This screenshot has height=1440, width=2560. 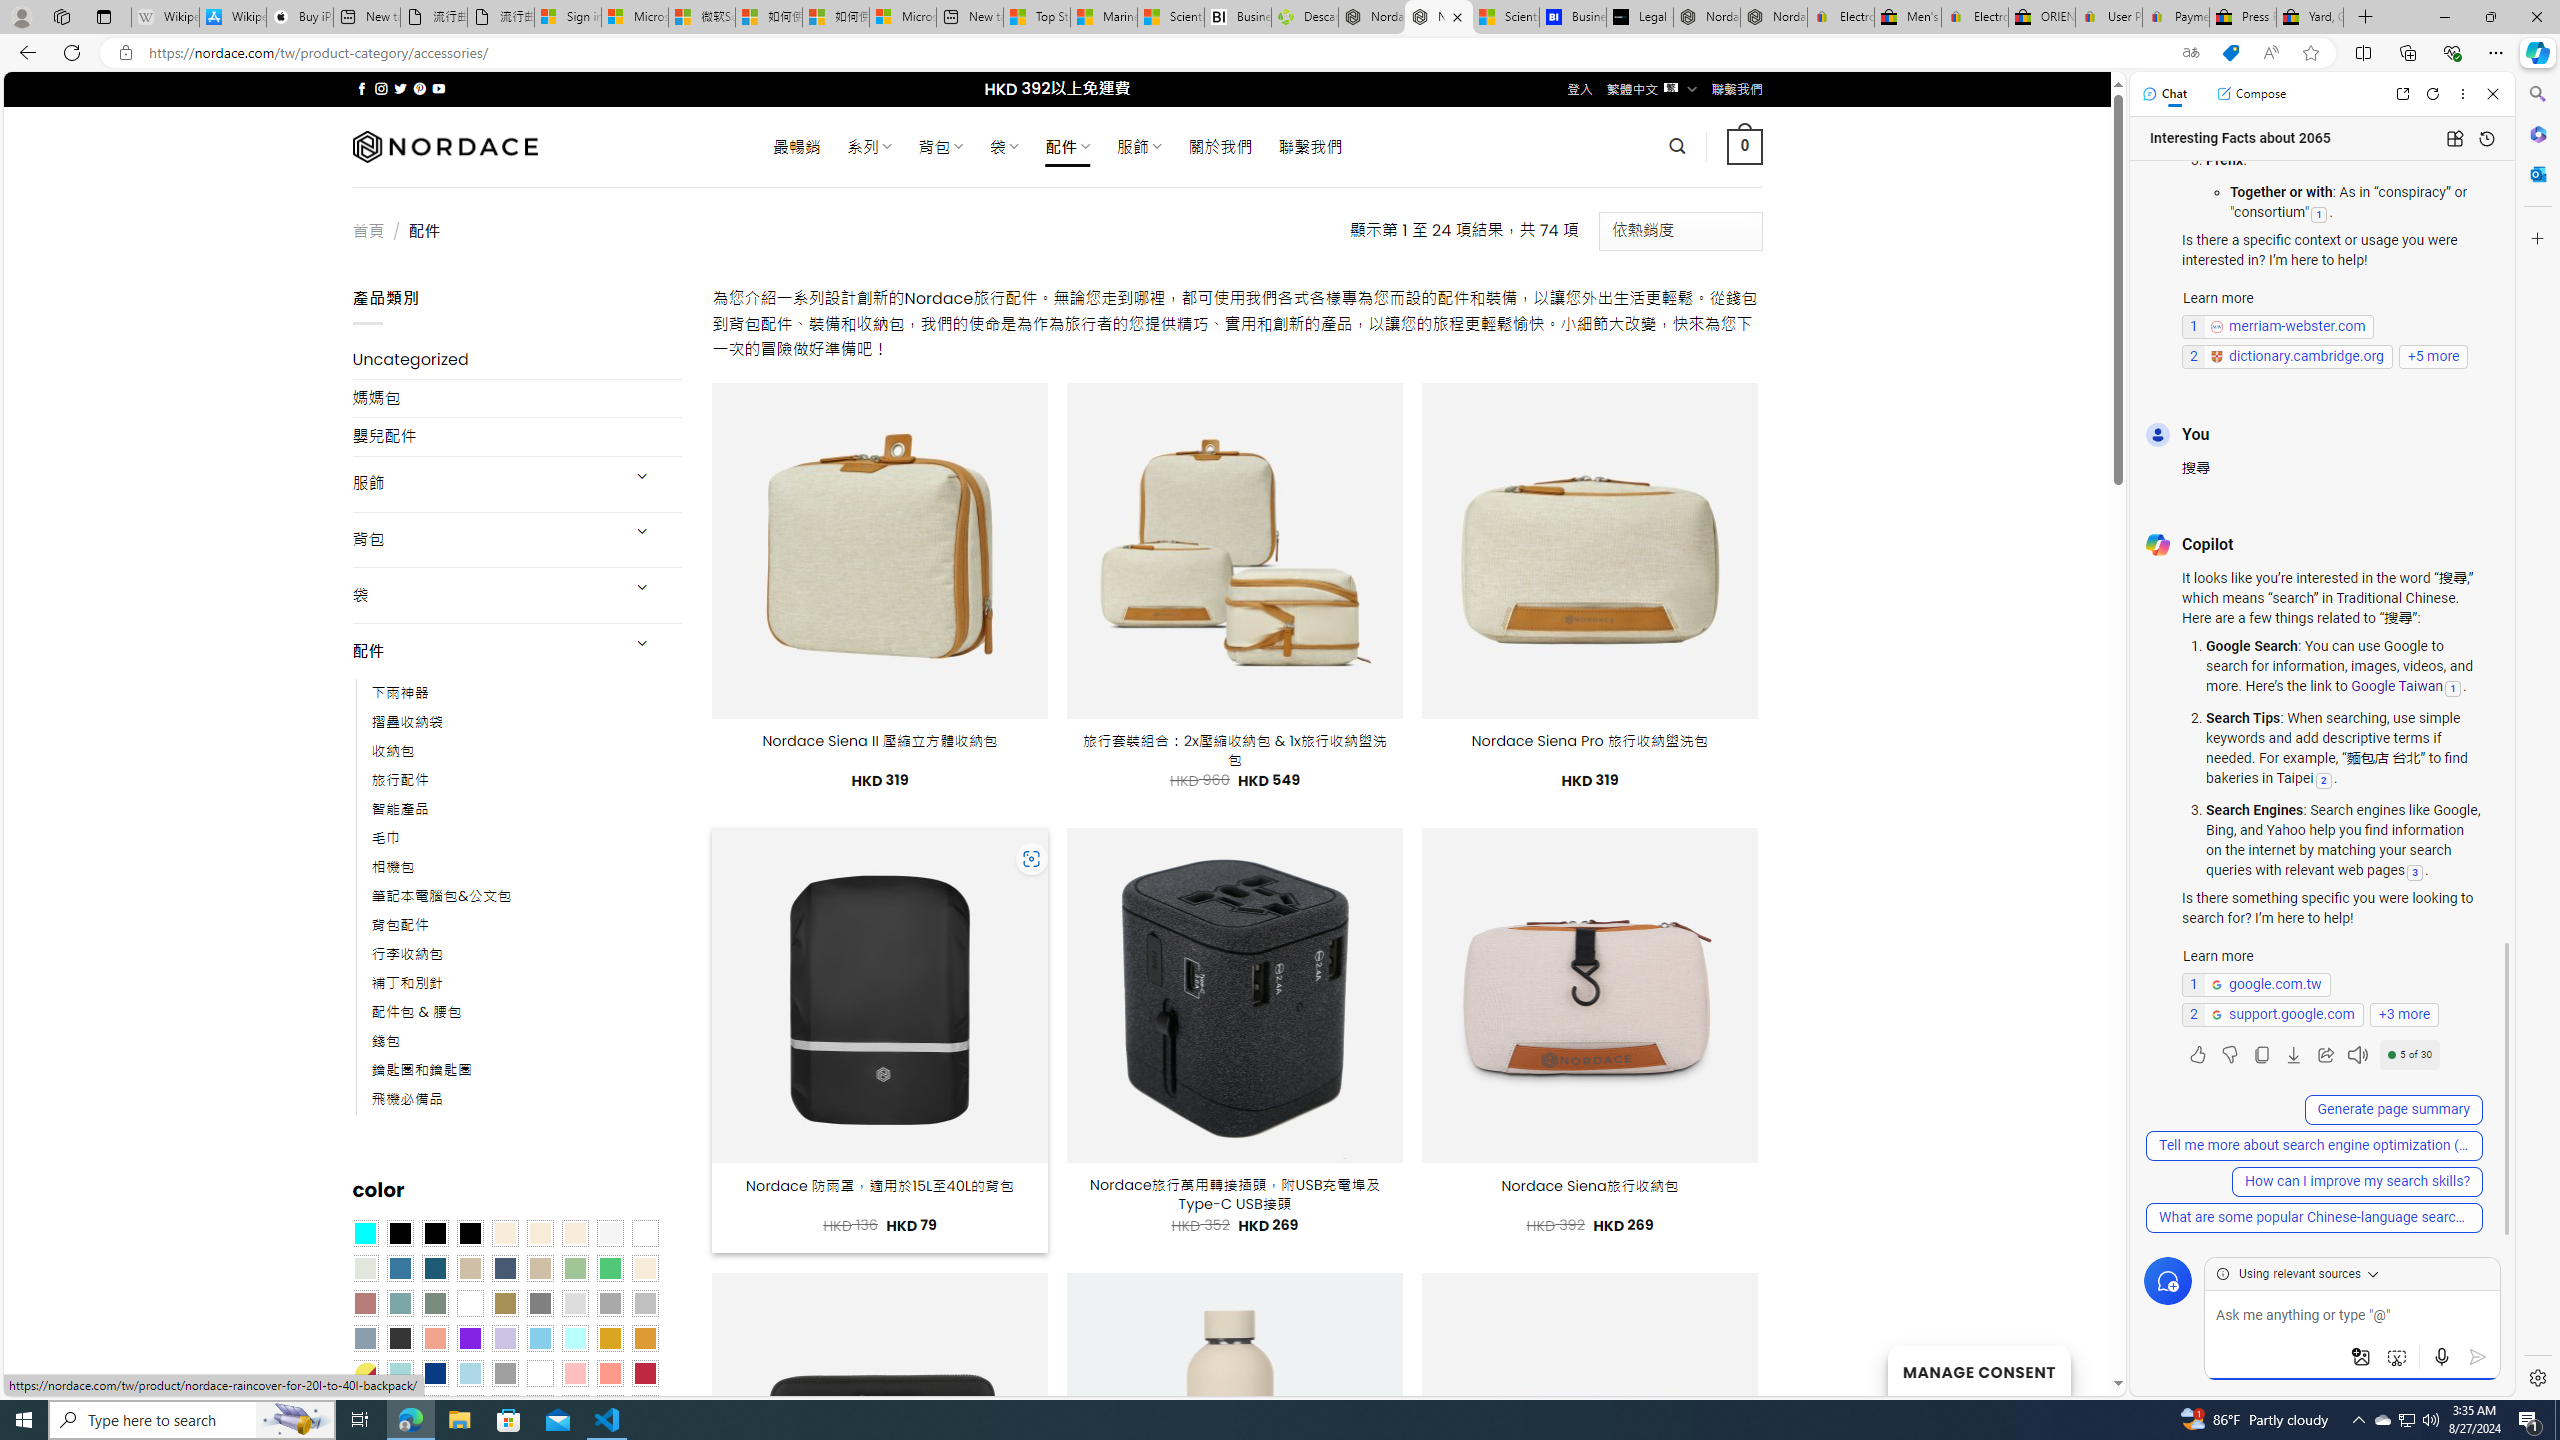 I want to click on Follow on YouTube, so click(x=438, y=88).